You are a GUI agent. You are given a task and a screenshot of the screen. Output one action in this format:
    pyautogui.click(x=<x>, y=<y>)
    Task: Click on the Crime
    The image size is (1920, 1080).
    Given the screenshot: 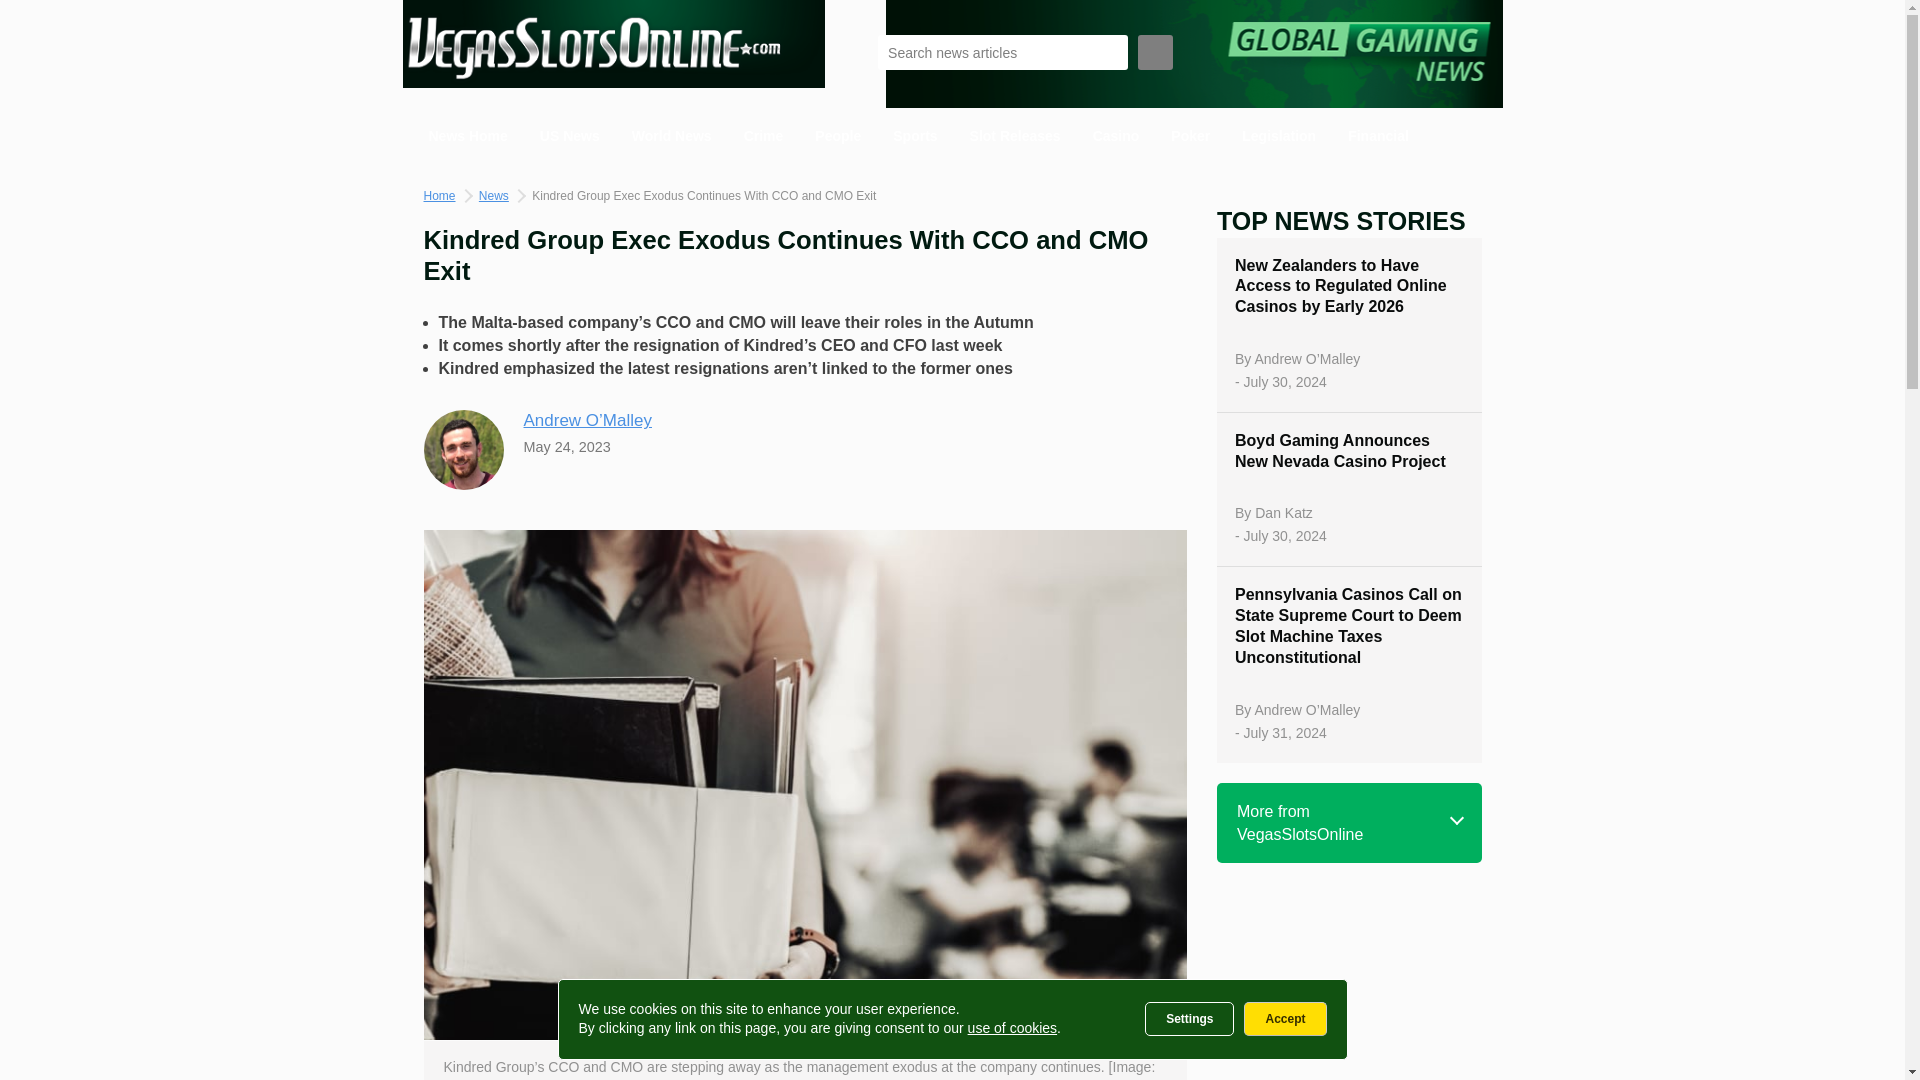 What is the action you would take?
    pyautogui.click(x=764, y=136)
    